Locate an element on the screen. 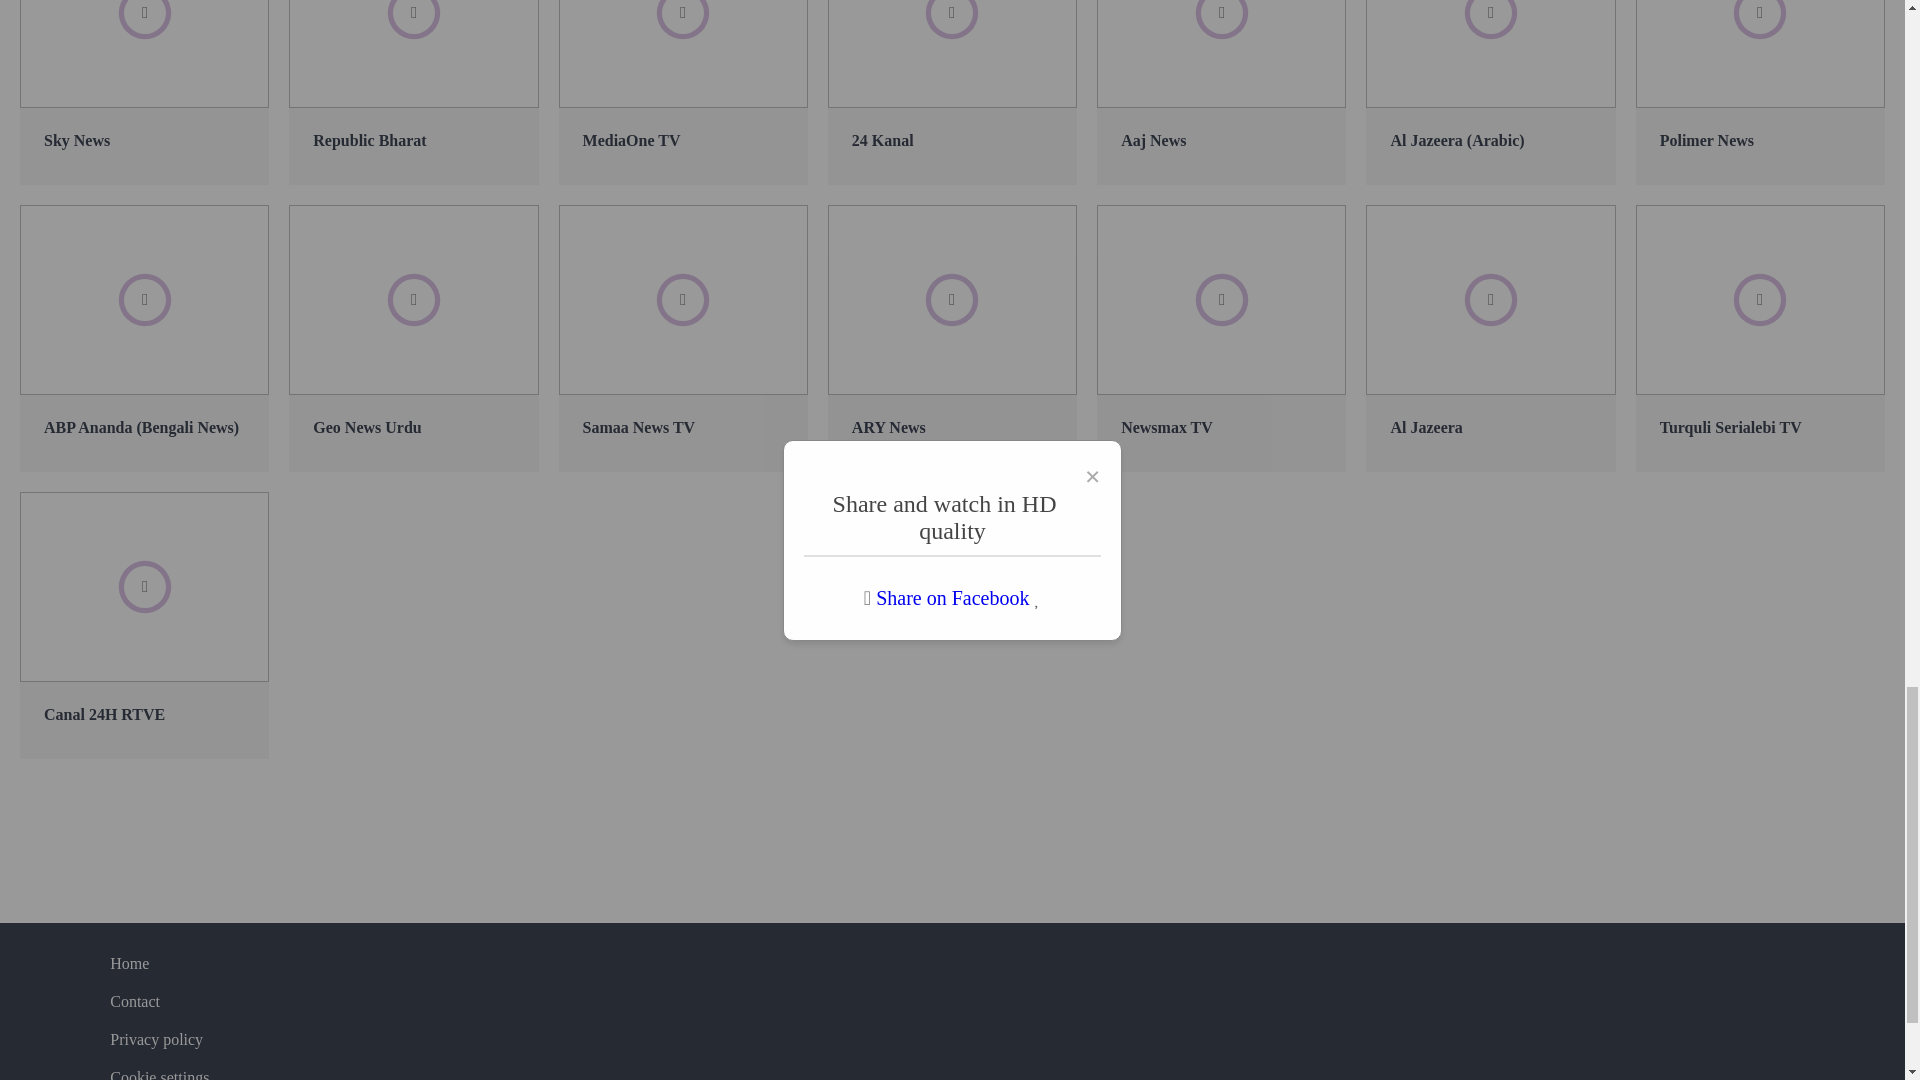 The width and height of the screenshot is (1920, 1080). Privacy policy is located at coordinates (156, 1040).